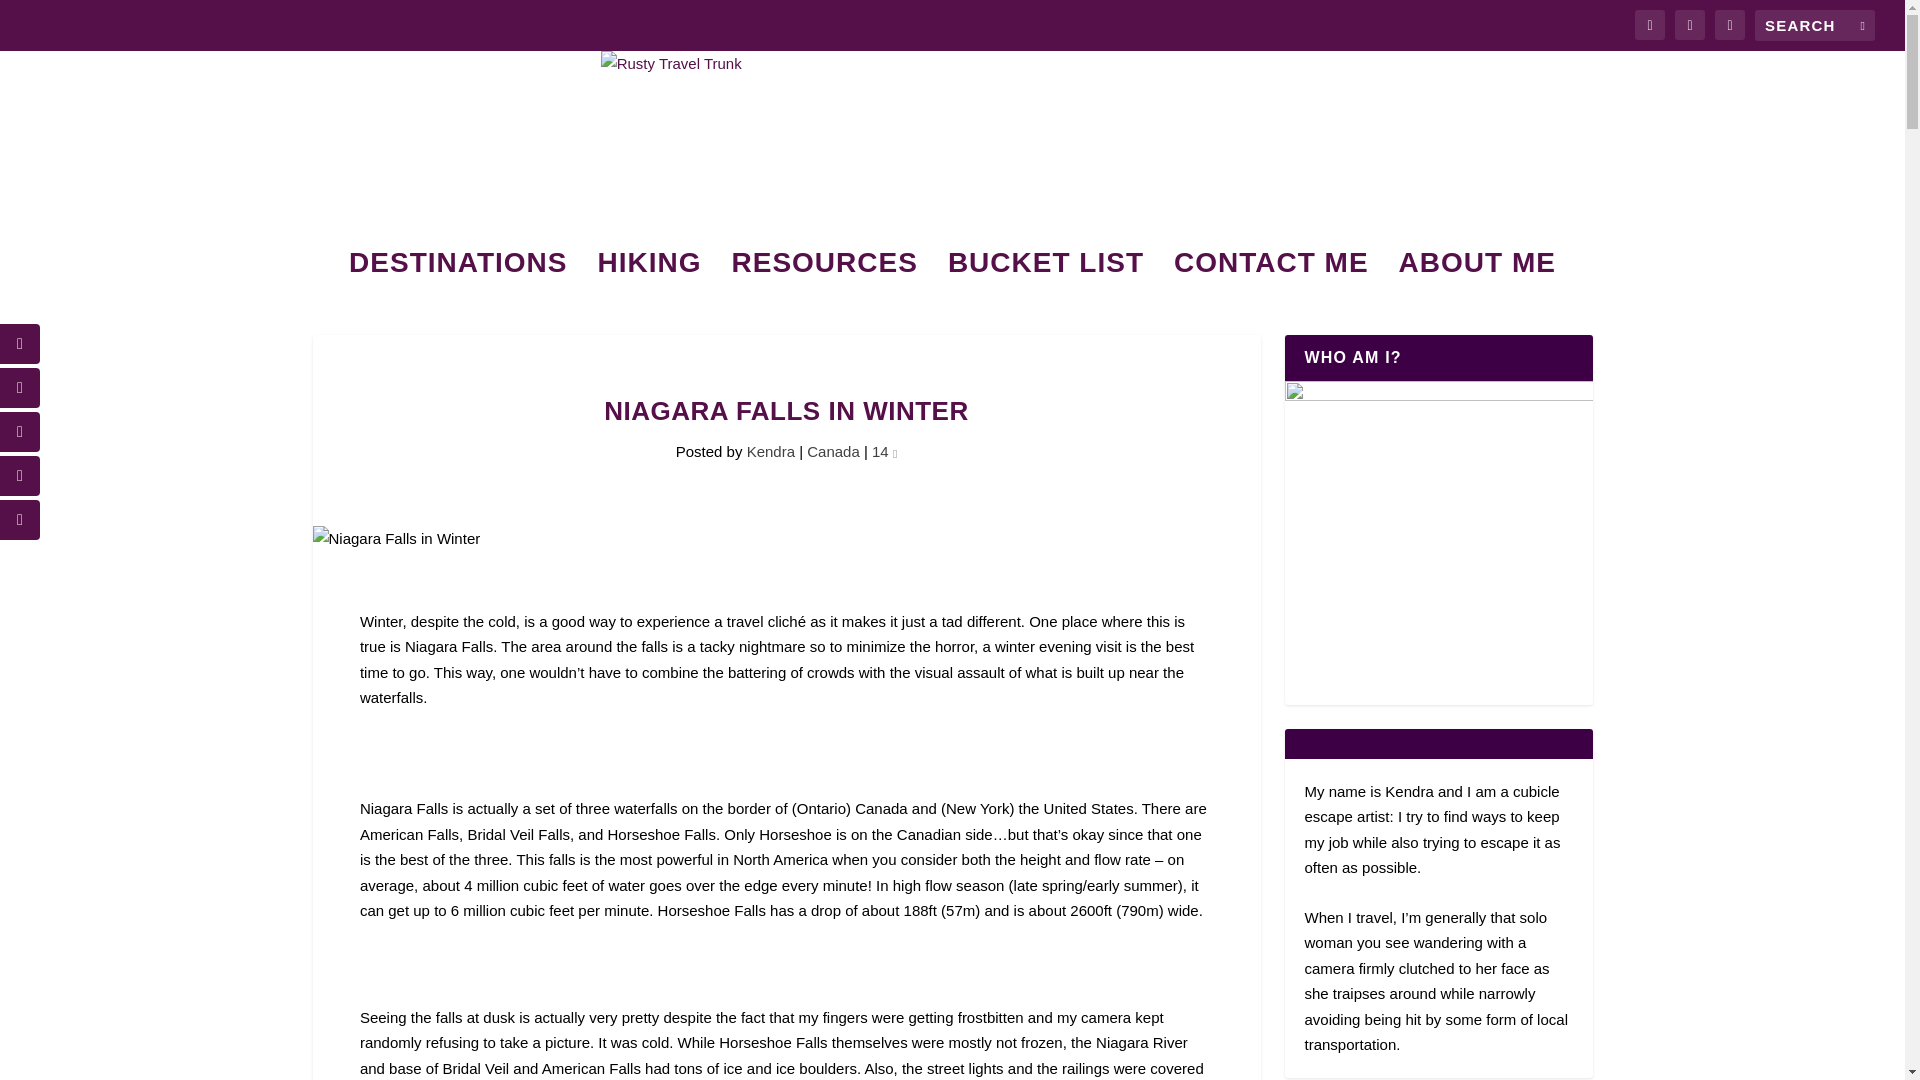 This screenshot has width=1920, height=1080. I want to click on 14, so click(884, 451).